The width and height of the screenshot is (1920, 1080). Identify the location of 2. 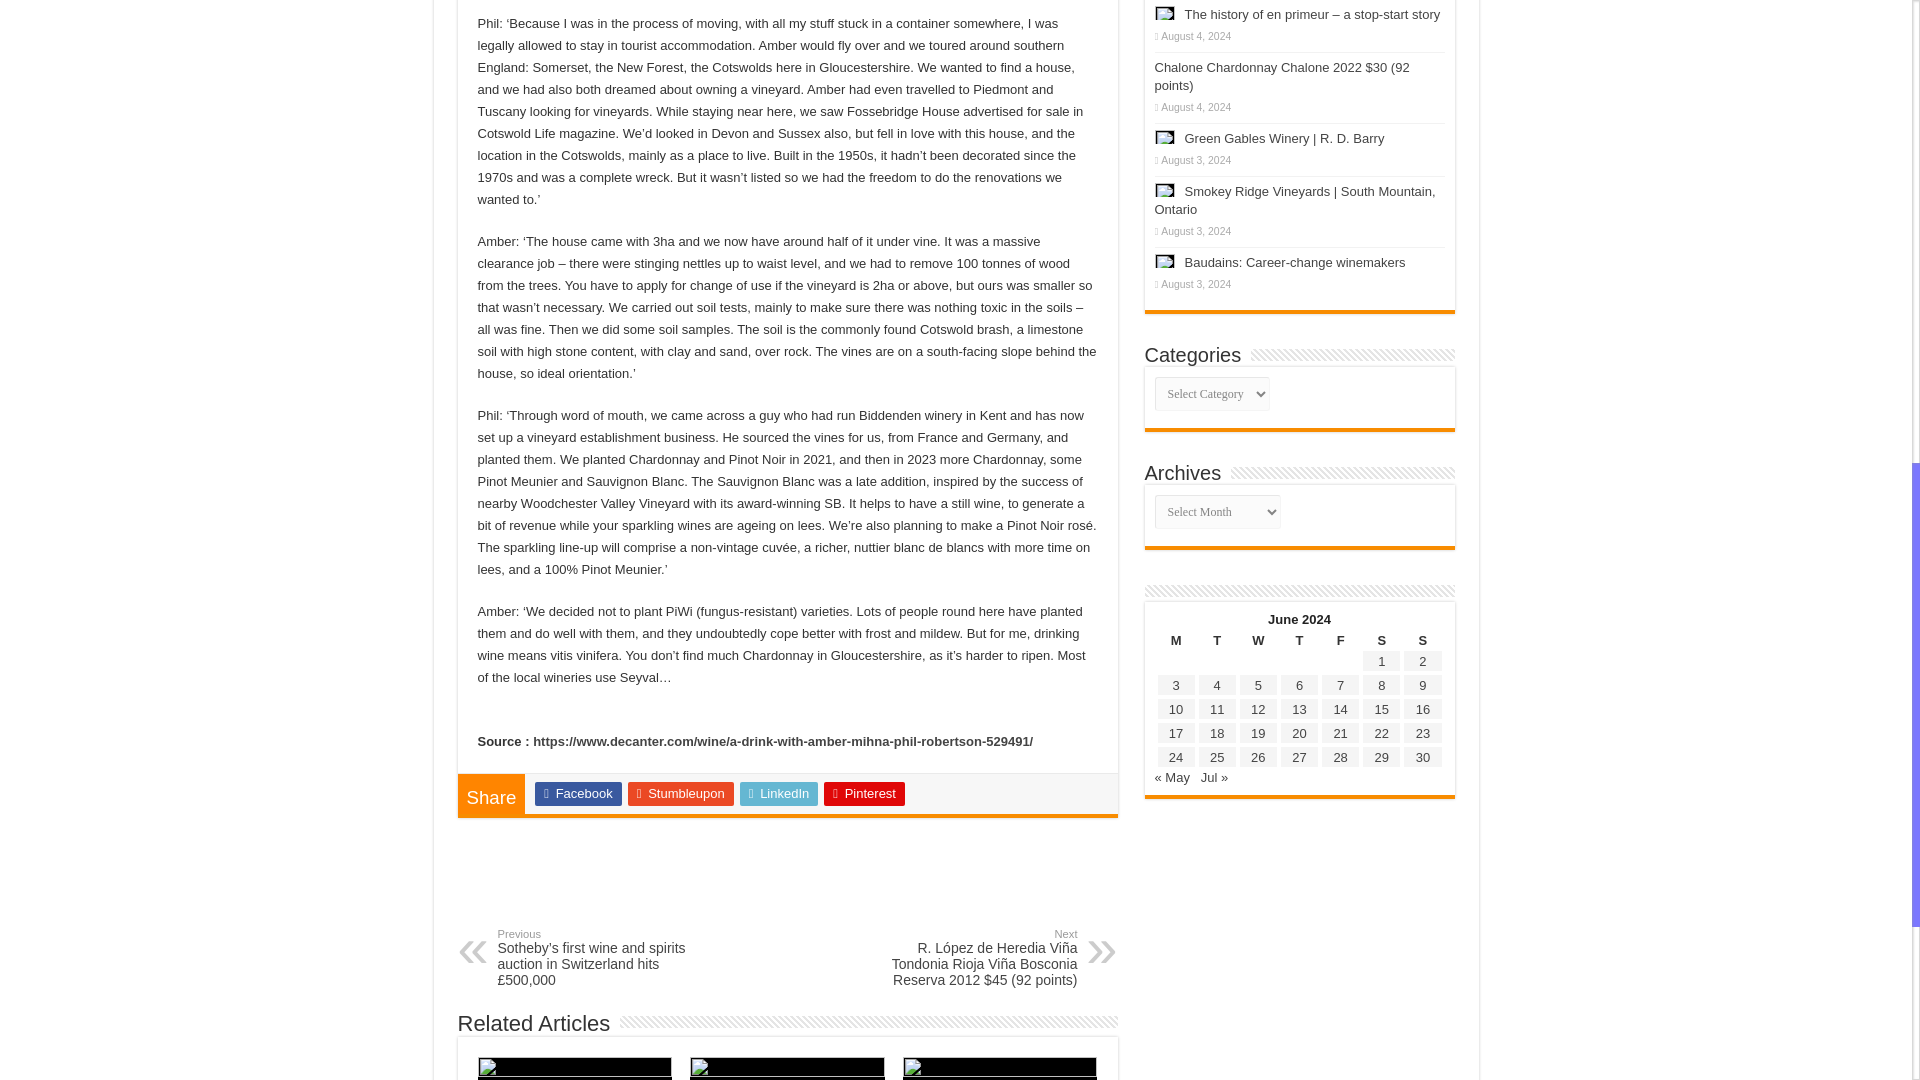
(1422, 661).